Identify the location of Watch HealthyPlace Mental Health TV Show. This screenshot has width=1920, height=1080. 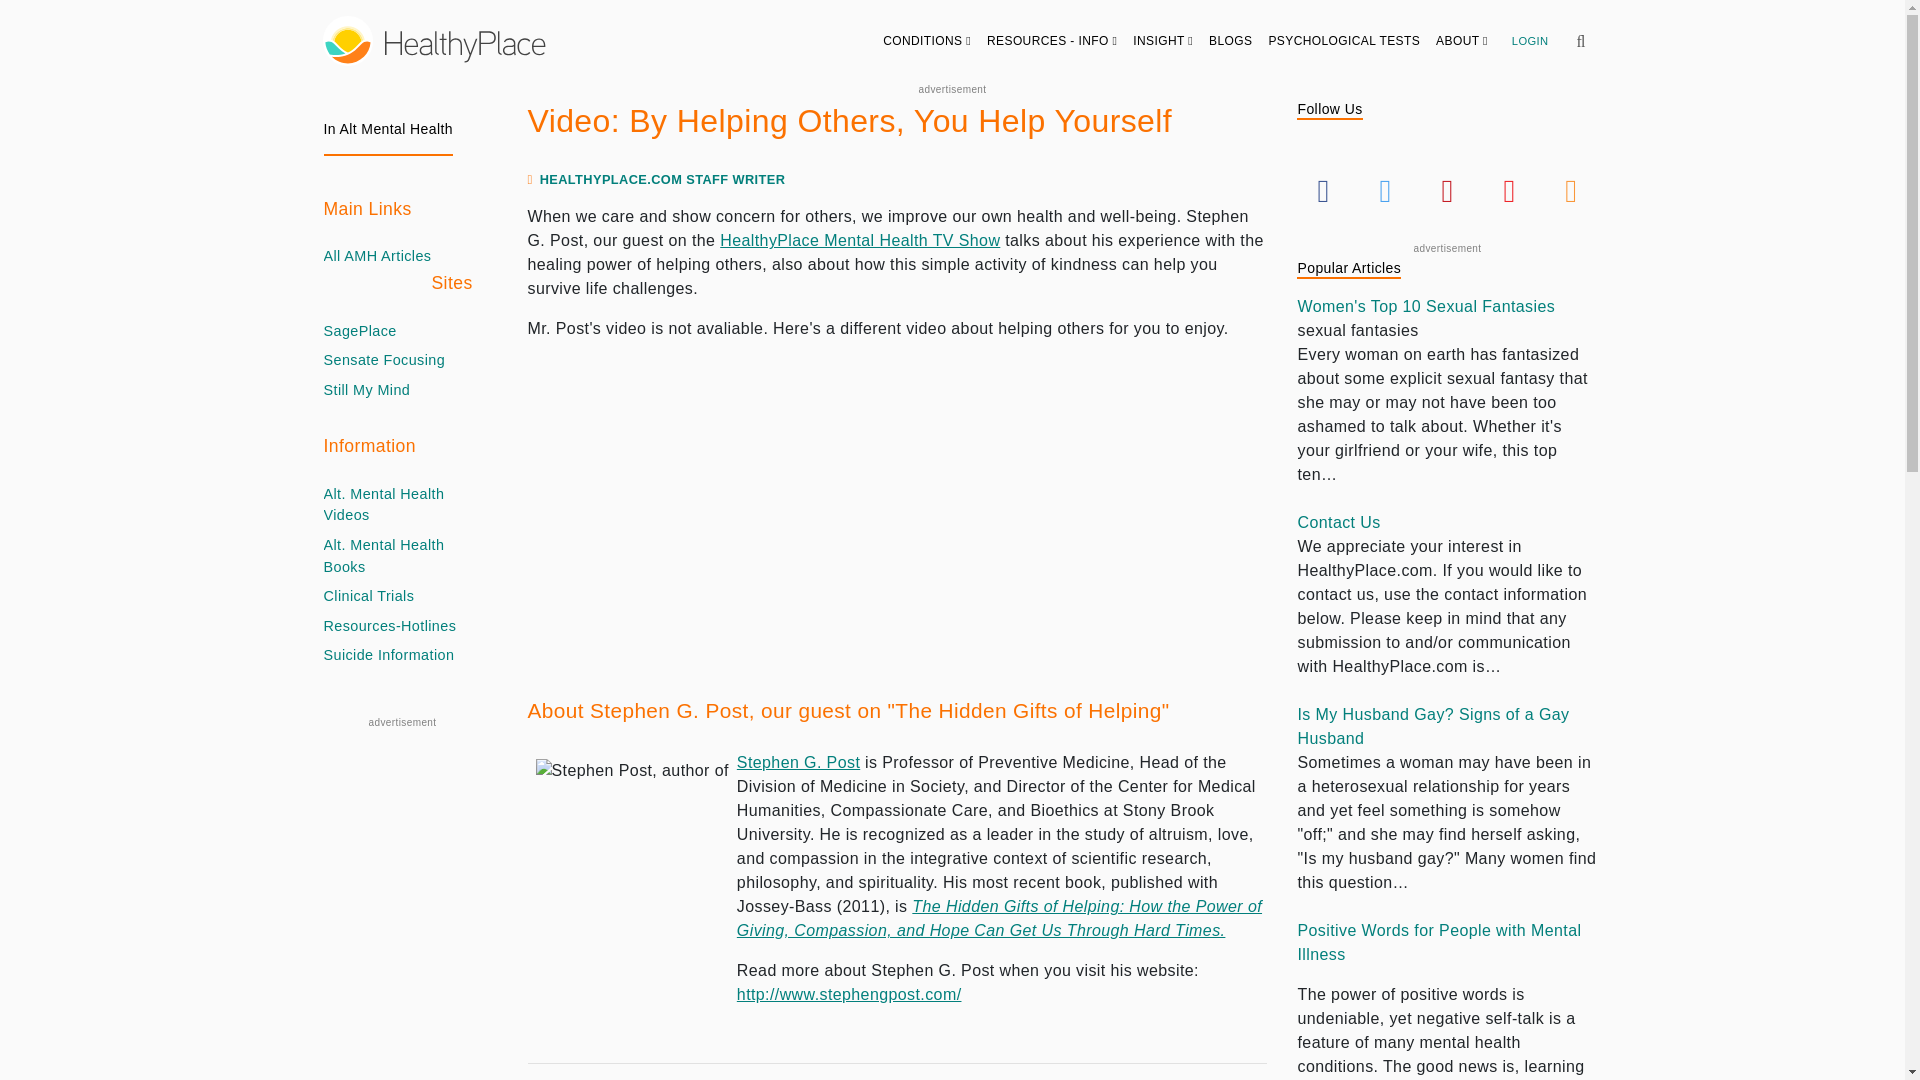
(860, 240).